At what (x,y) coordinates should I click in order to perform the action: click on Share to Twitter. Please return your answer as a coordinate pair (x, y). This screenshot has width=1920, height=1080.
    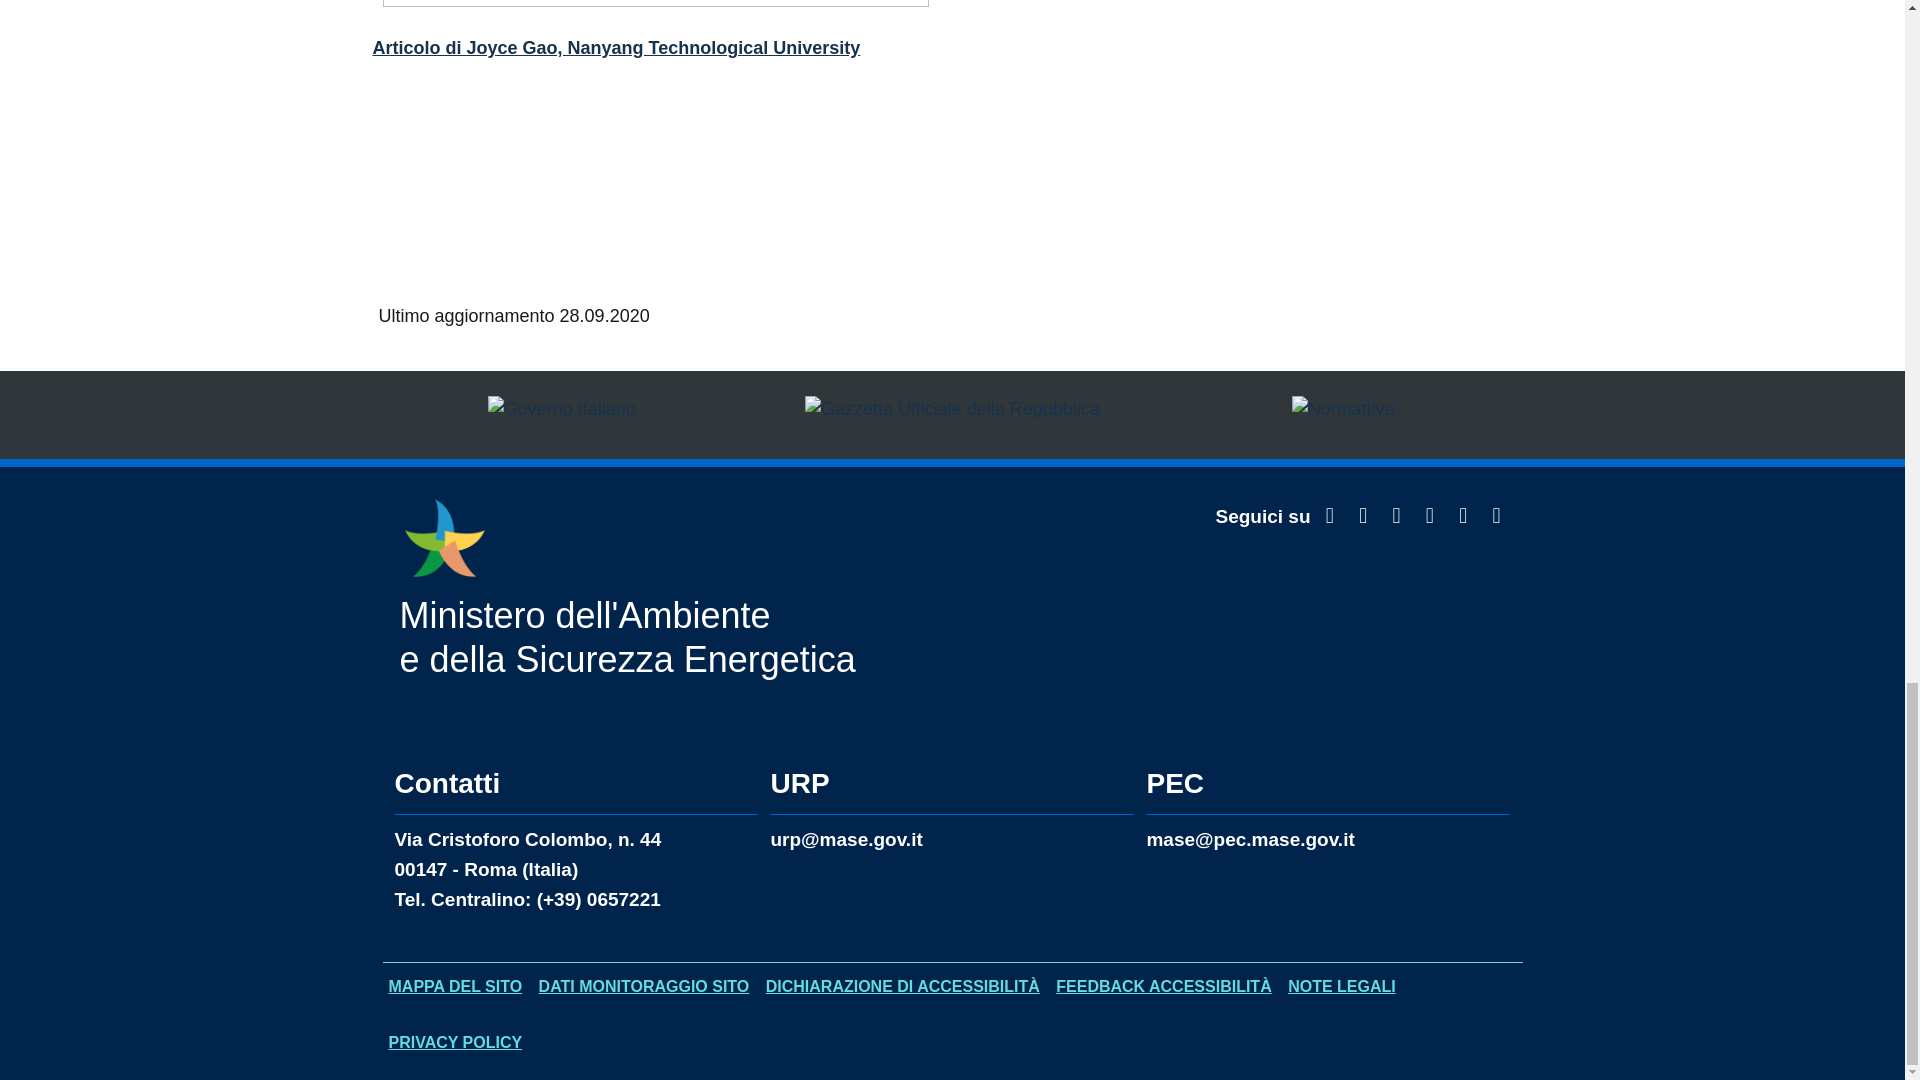
    Looking at the image, I should click on (428, 224).